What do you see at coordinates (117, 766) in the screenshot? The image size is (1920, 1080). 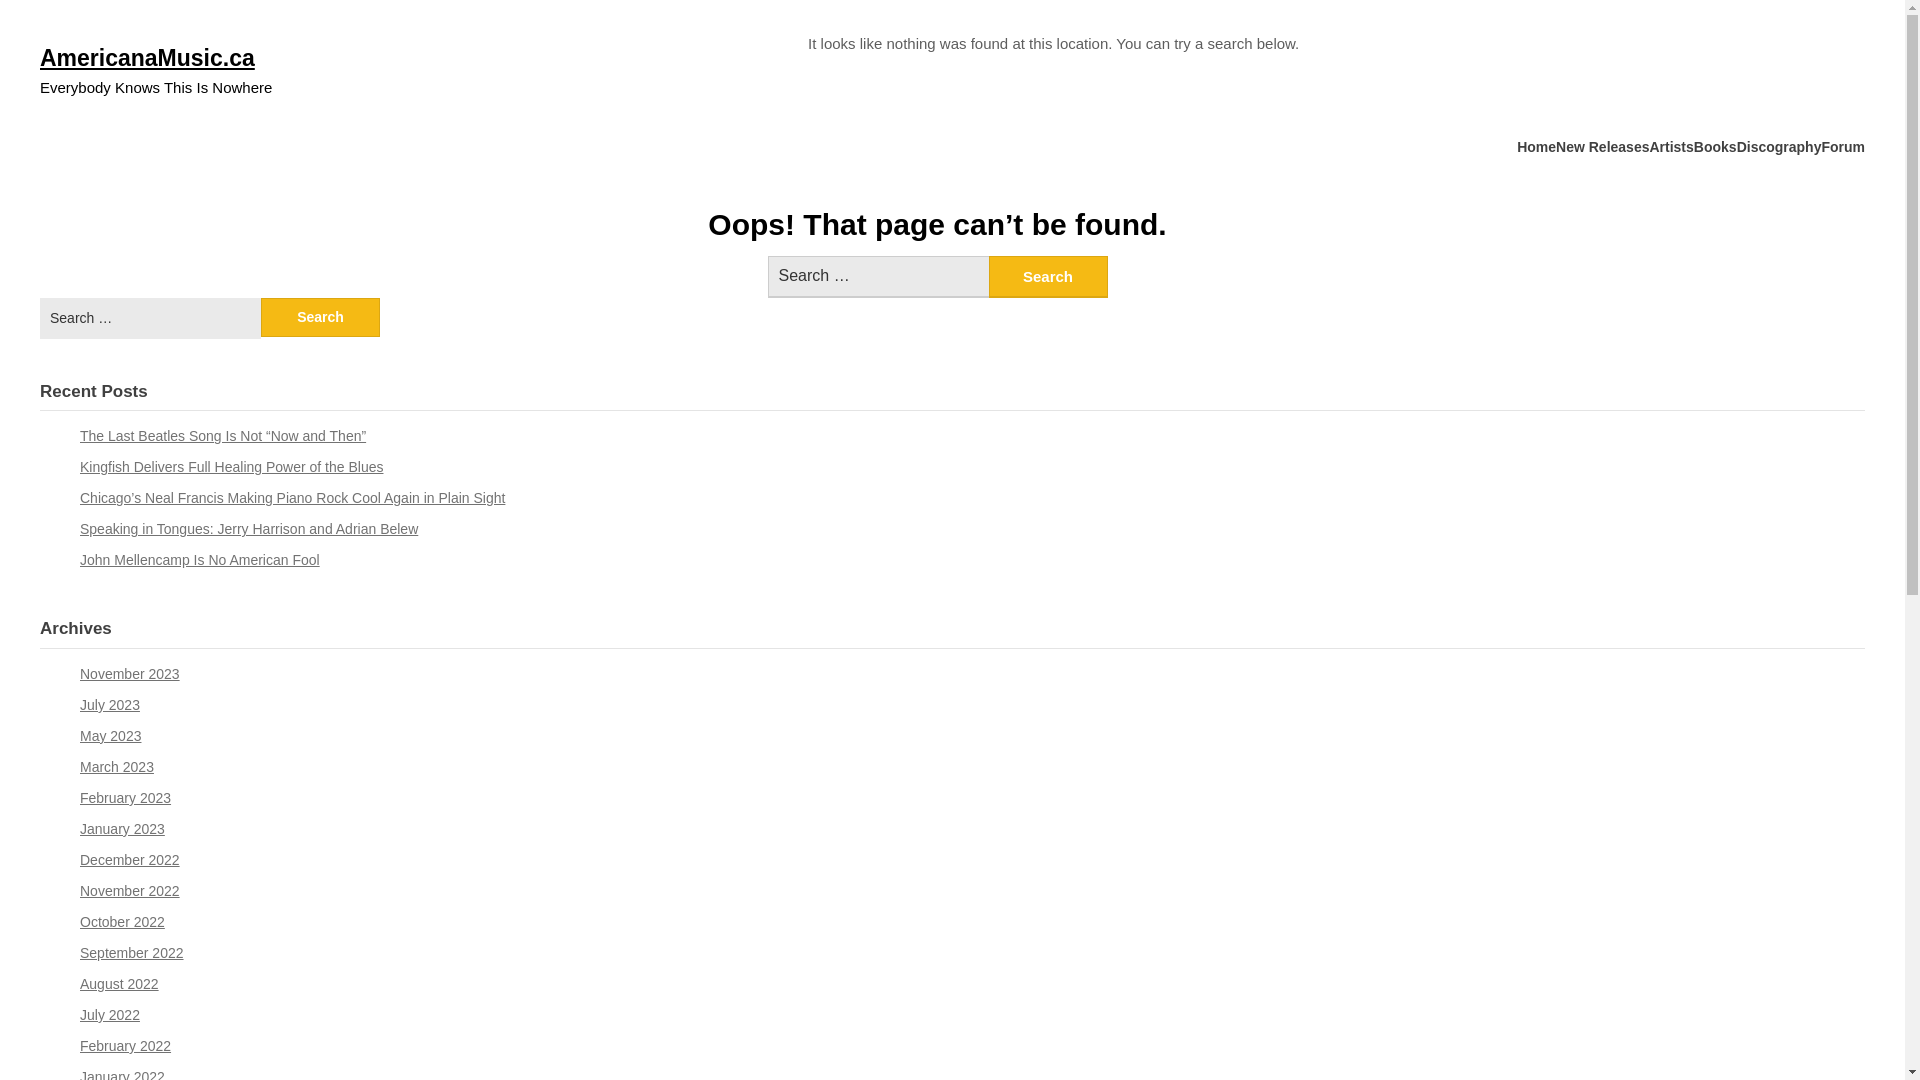 I see `March 2023` at bounding box center [117, 766].